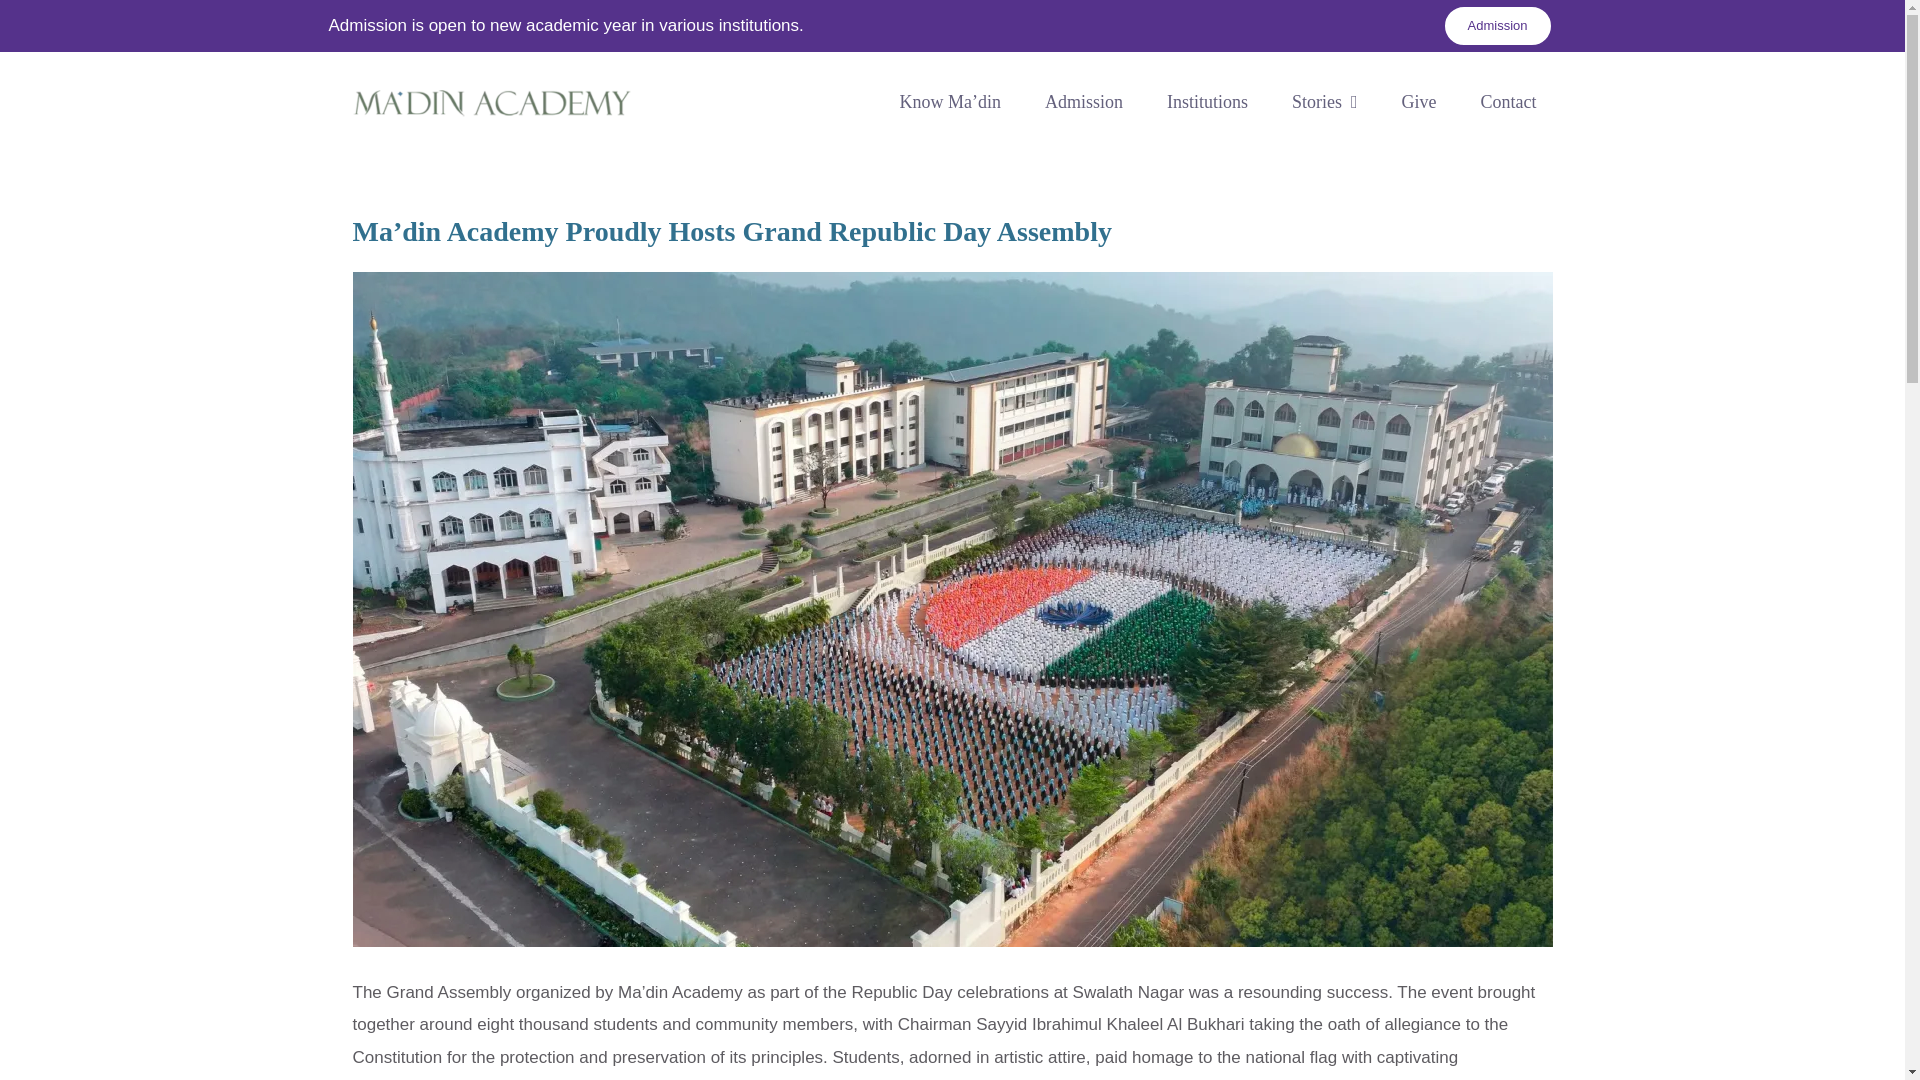  What do you see at coordinates (1420, 102) in the screenshot?
I see `Give` at bounding box center [1420, 102].